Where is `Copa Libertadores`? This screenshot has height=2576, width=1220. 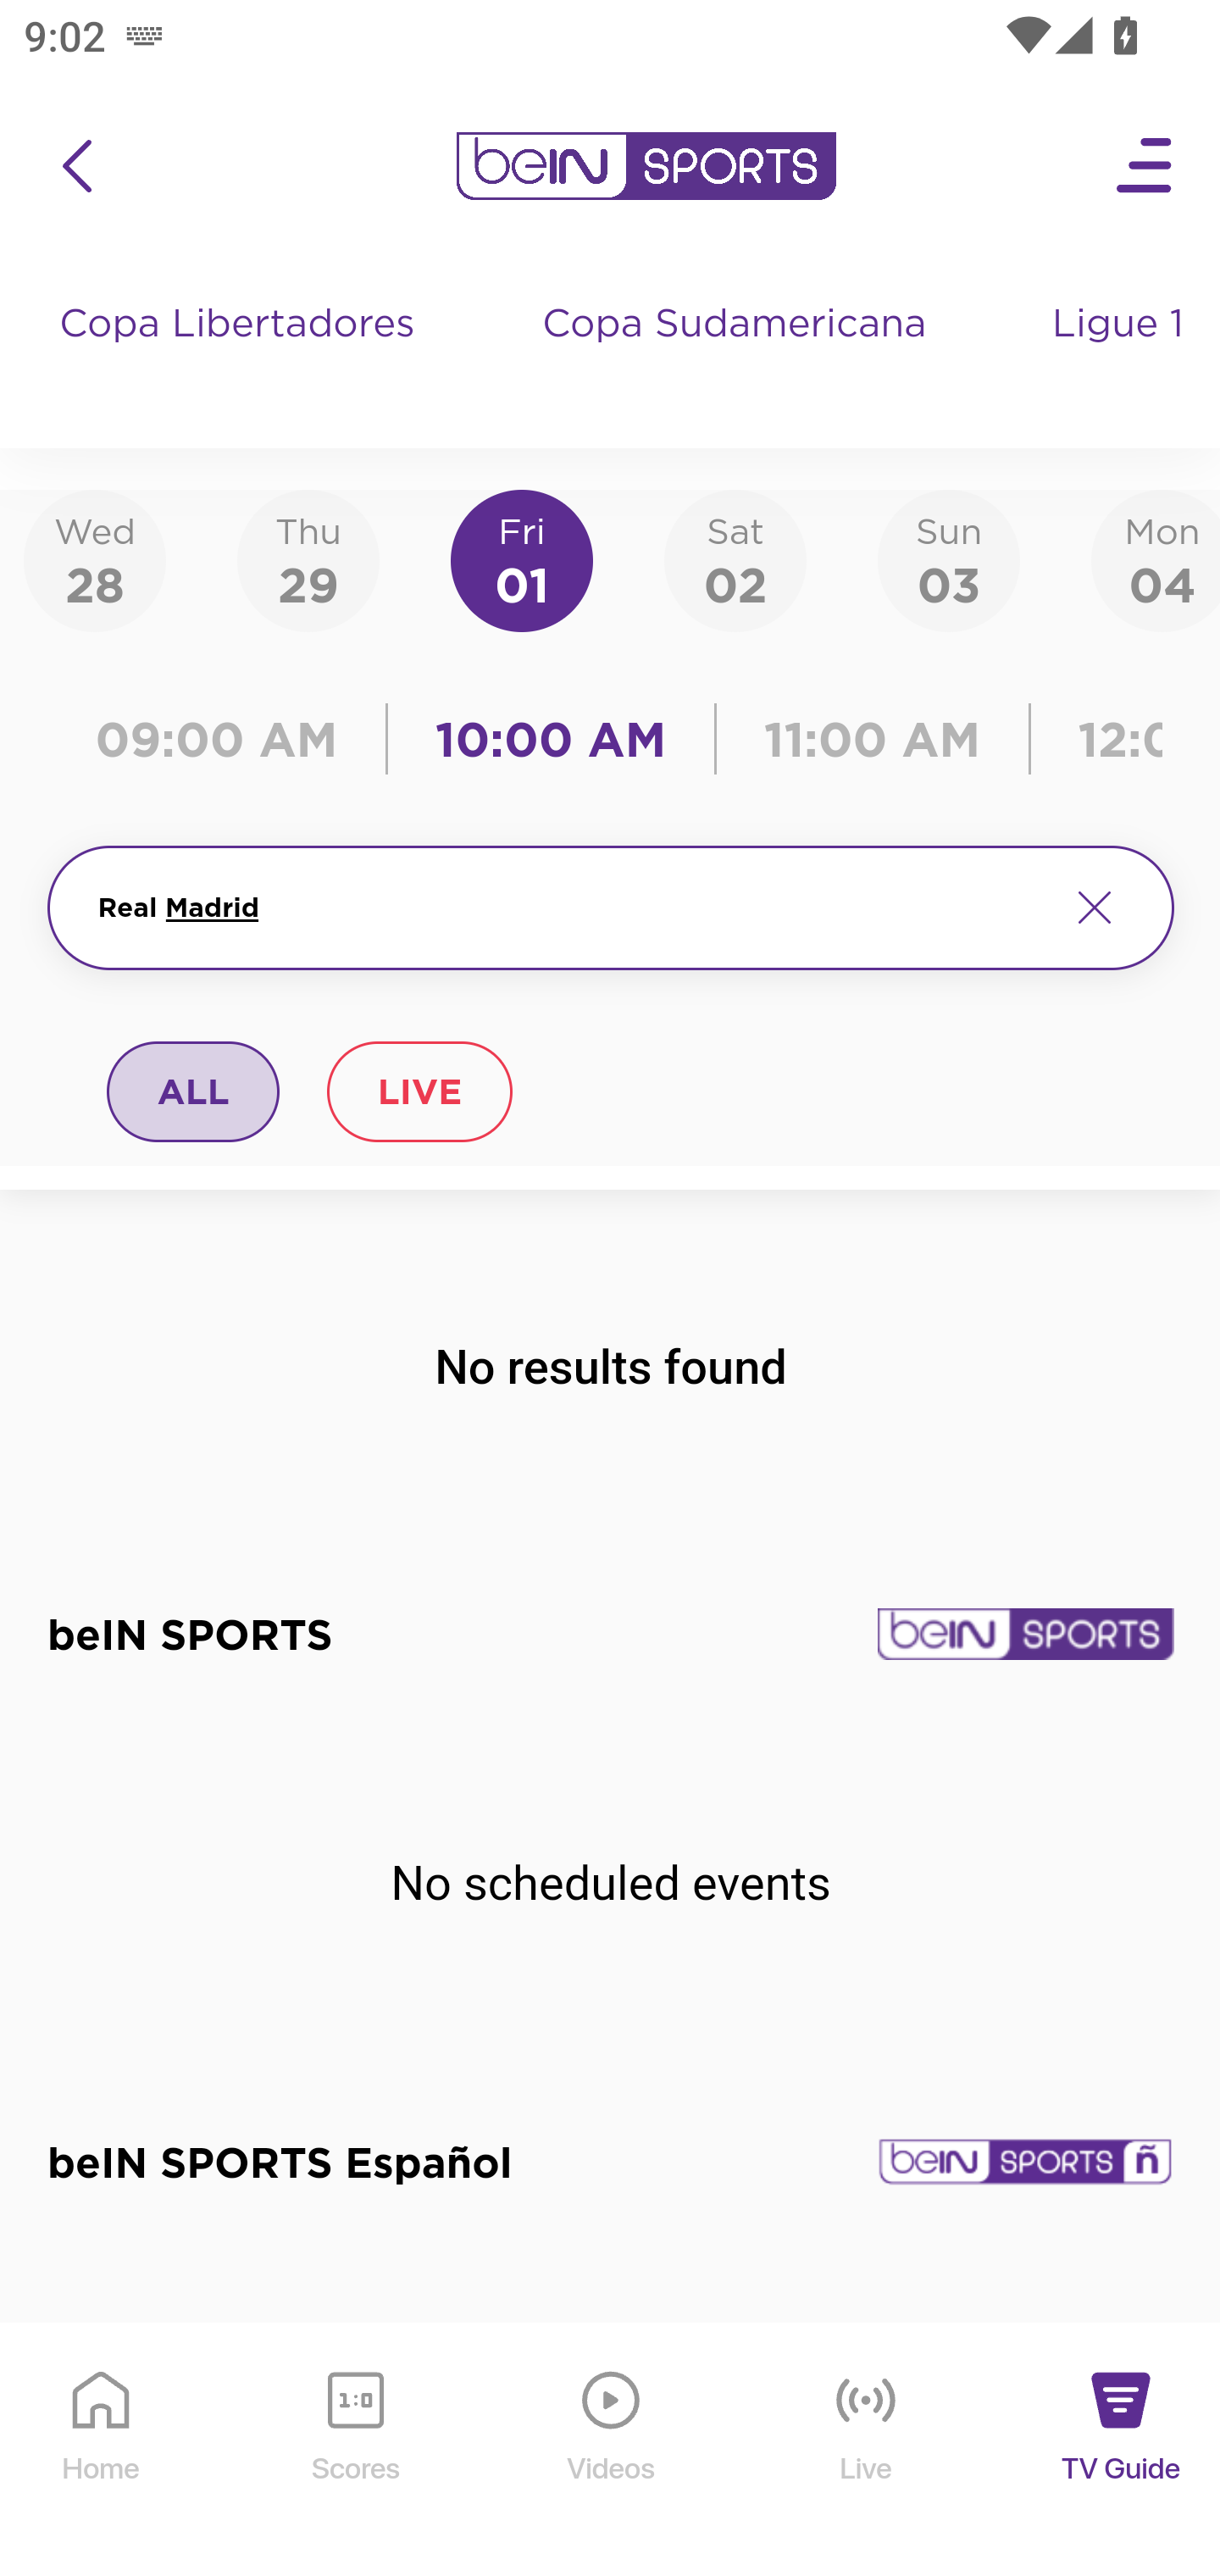 Copa Libertadores is located at coordinates (241, 356).